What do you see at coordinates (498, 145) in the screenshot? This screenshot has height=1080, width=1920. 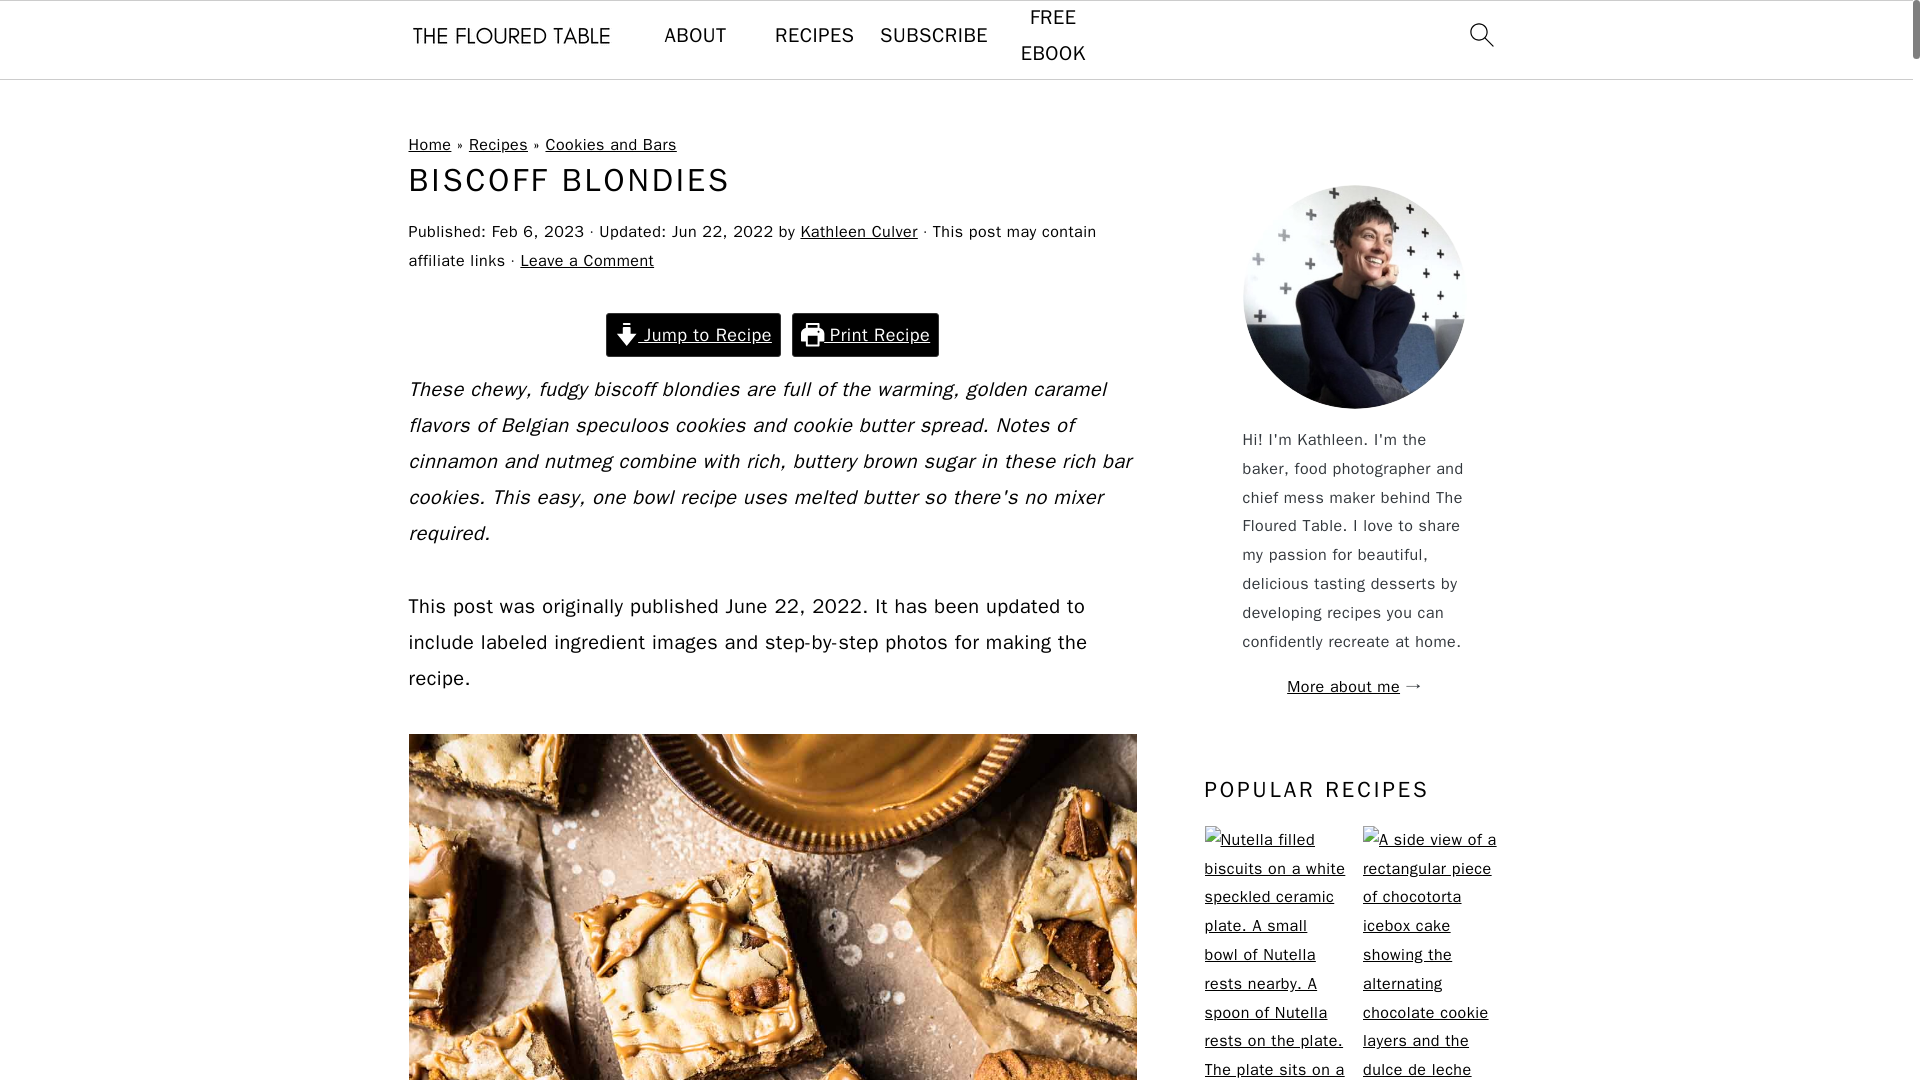 I see `Recipes` at bounding box center [498, 145].